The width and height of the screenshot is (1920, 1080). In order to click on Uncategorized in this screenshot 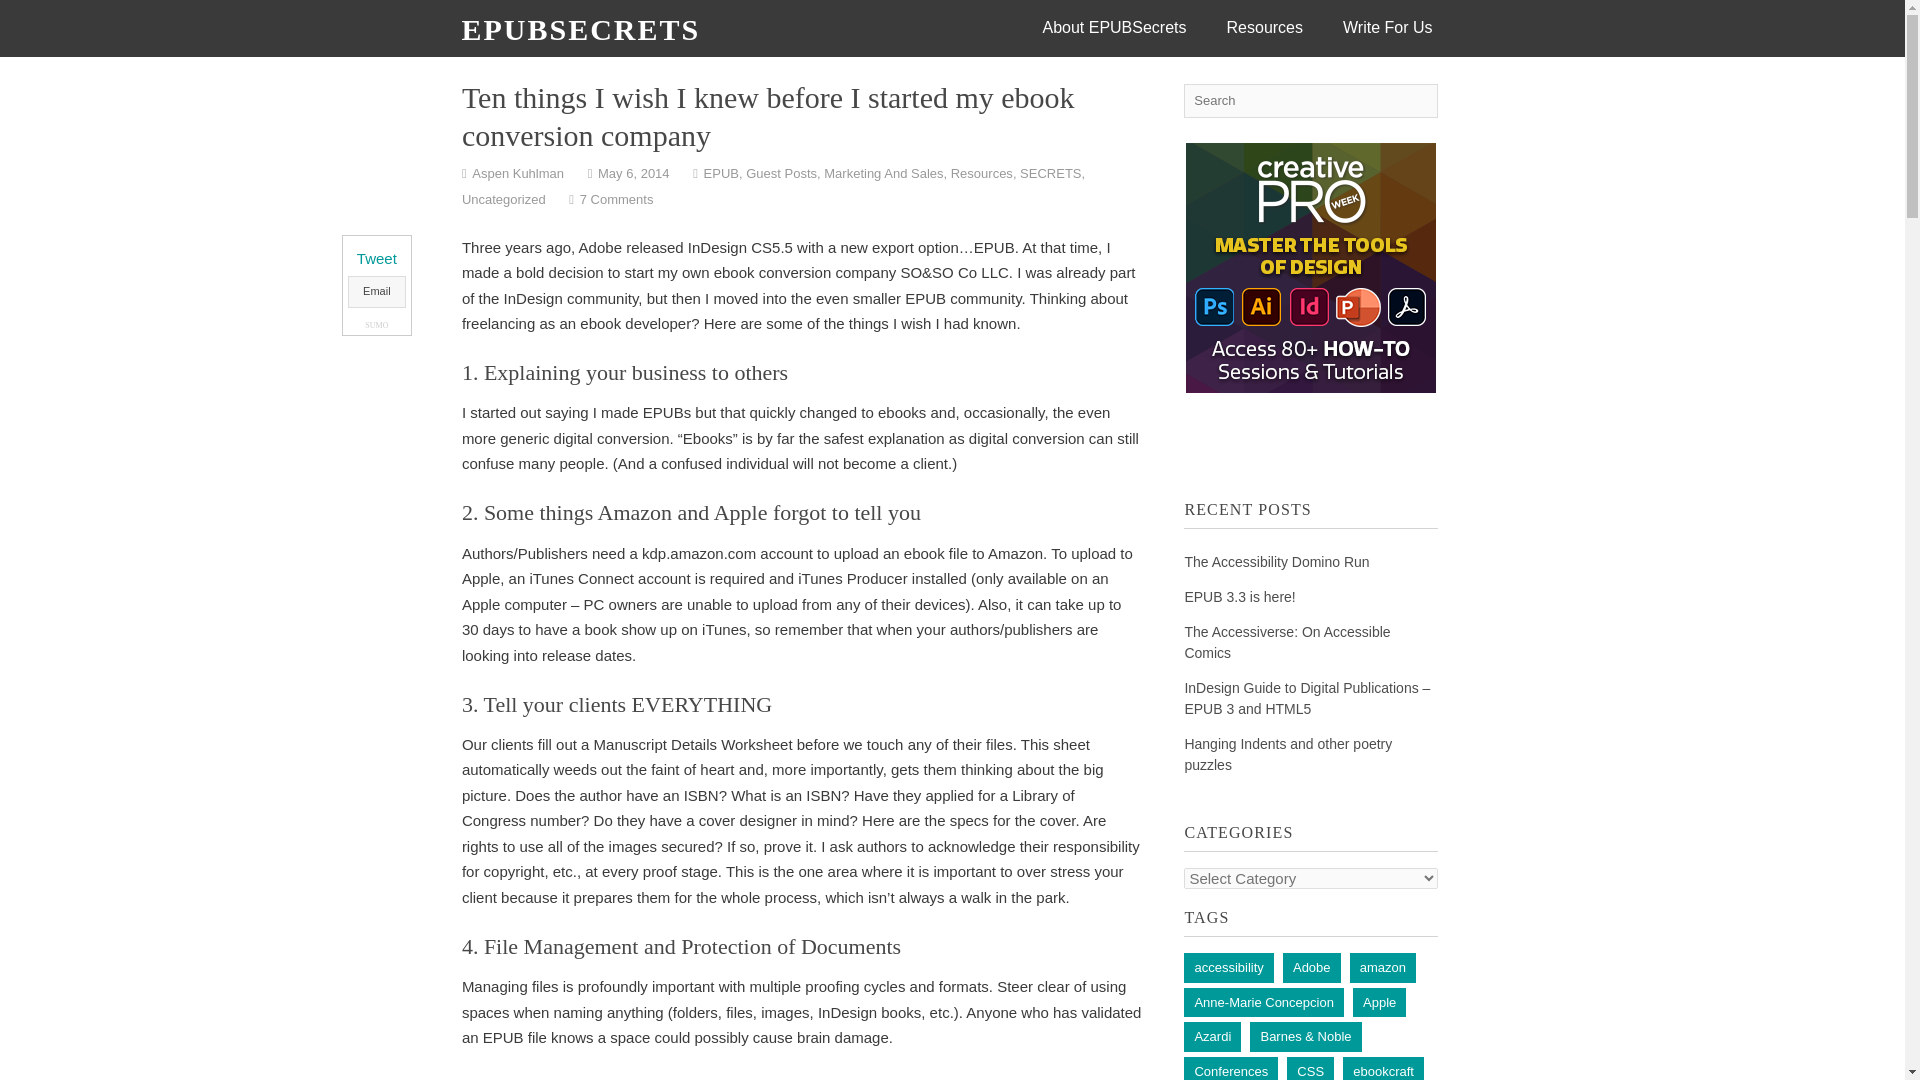, I will do `click(504, 200)`.